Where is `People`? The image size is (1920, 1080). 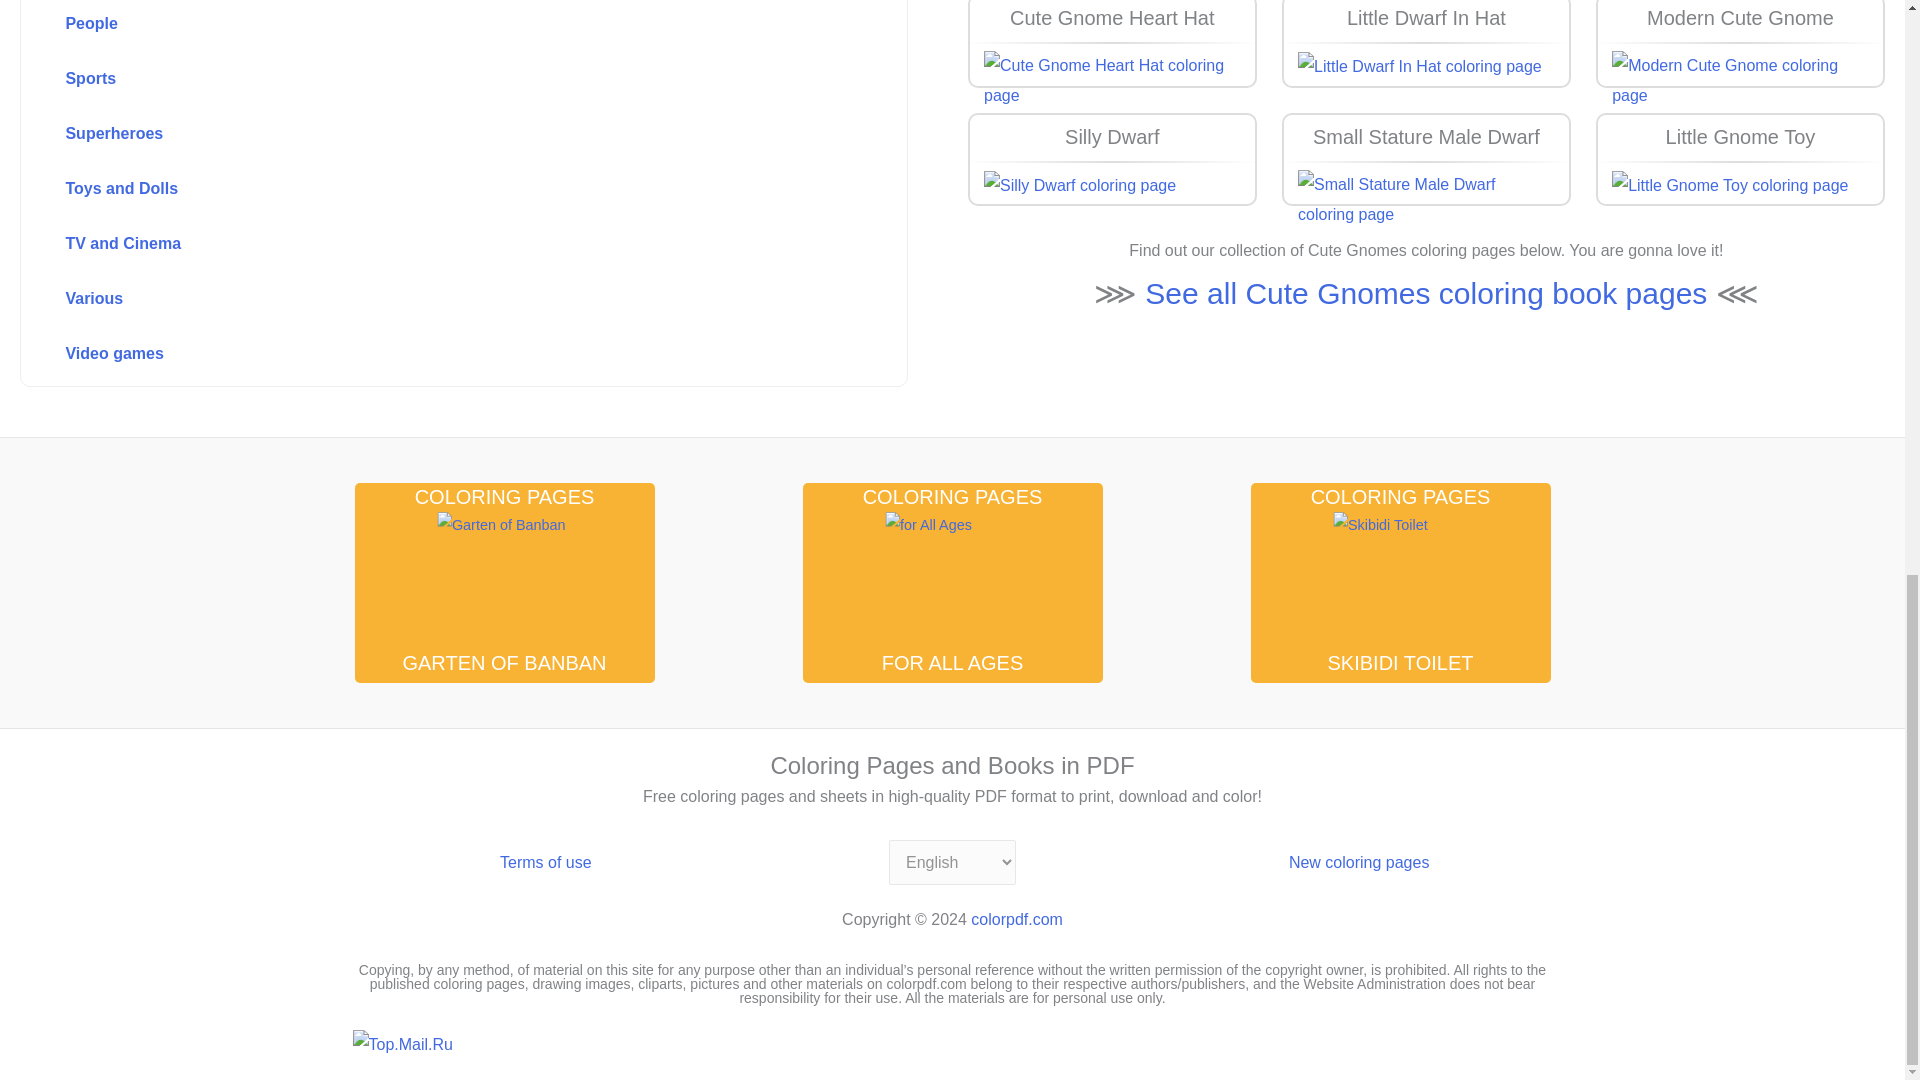 People is located at coordinates (419, 25).